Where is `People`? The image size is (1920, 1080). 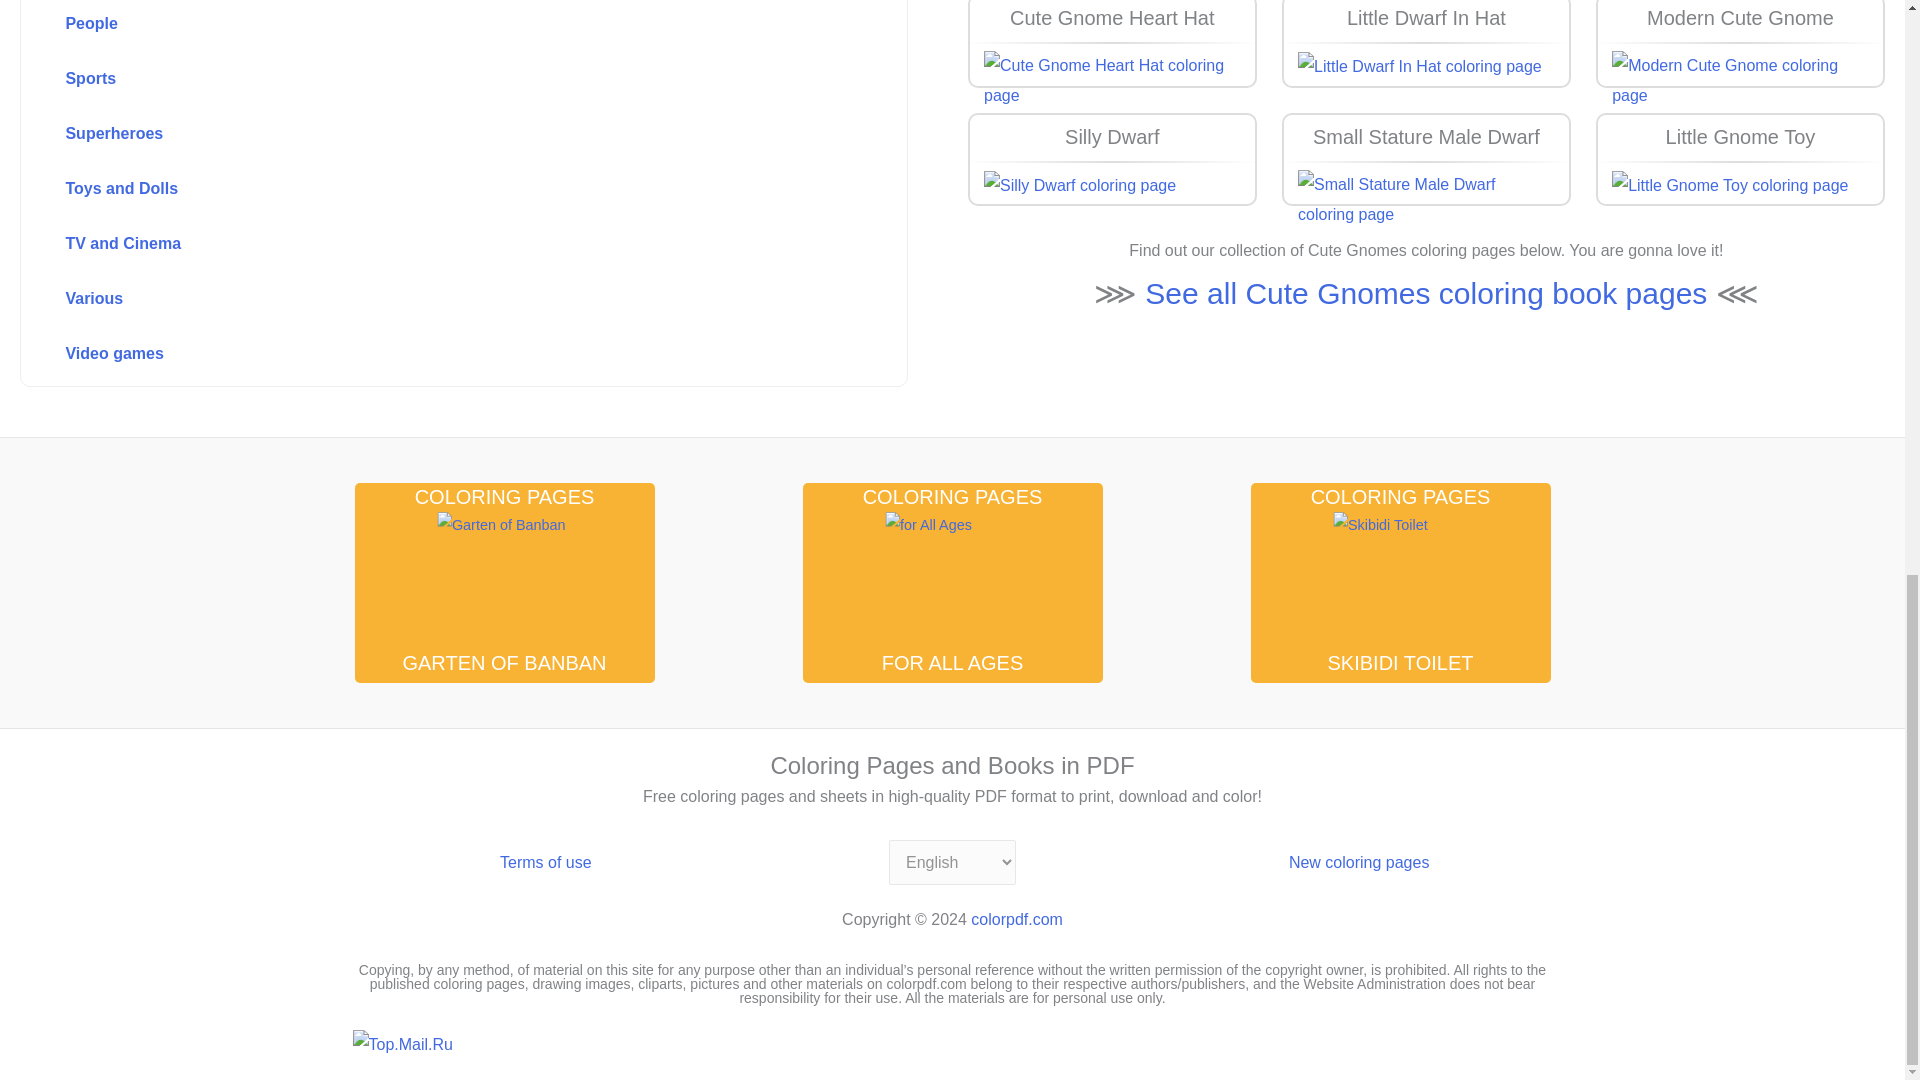 People is located at coordinates (419, 25).